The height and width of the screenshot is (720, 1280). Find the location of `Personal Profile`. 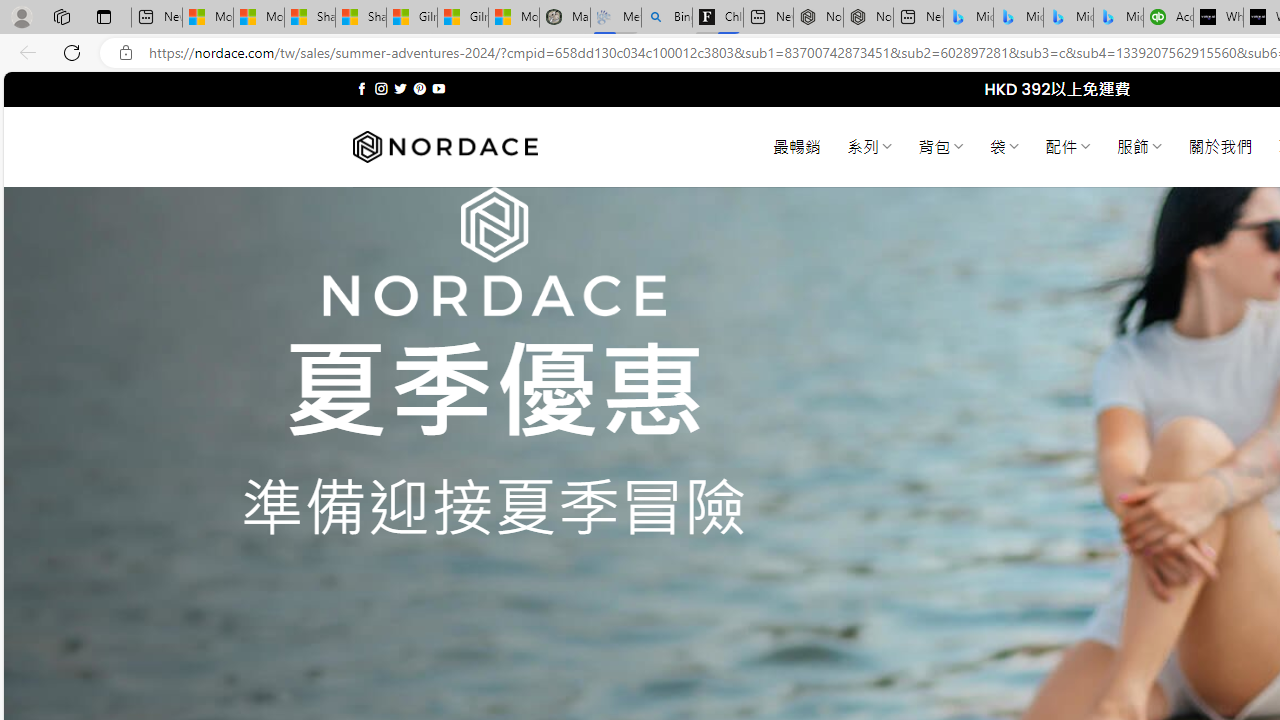

Personal Profile is located at coordinates (21, 16).